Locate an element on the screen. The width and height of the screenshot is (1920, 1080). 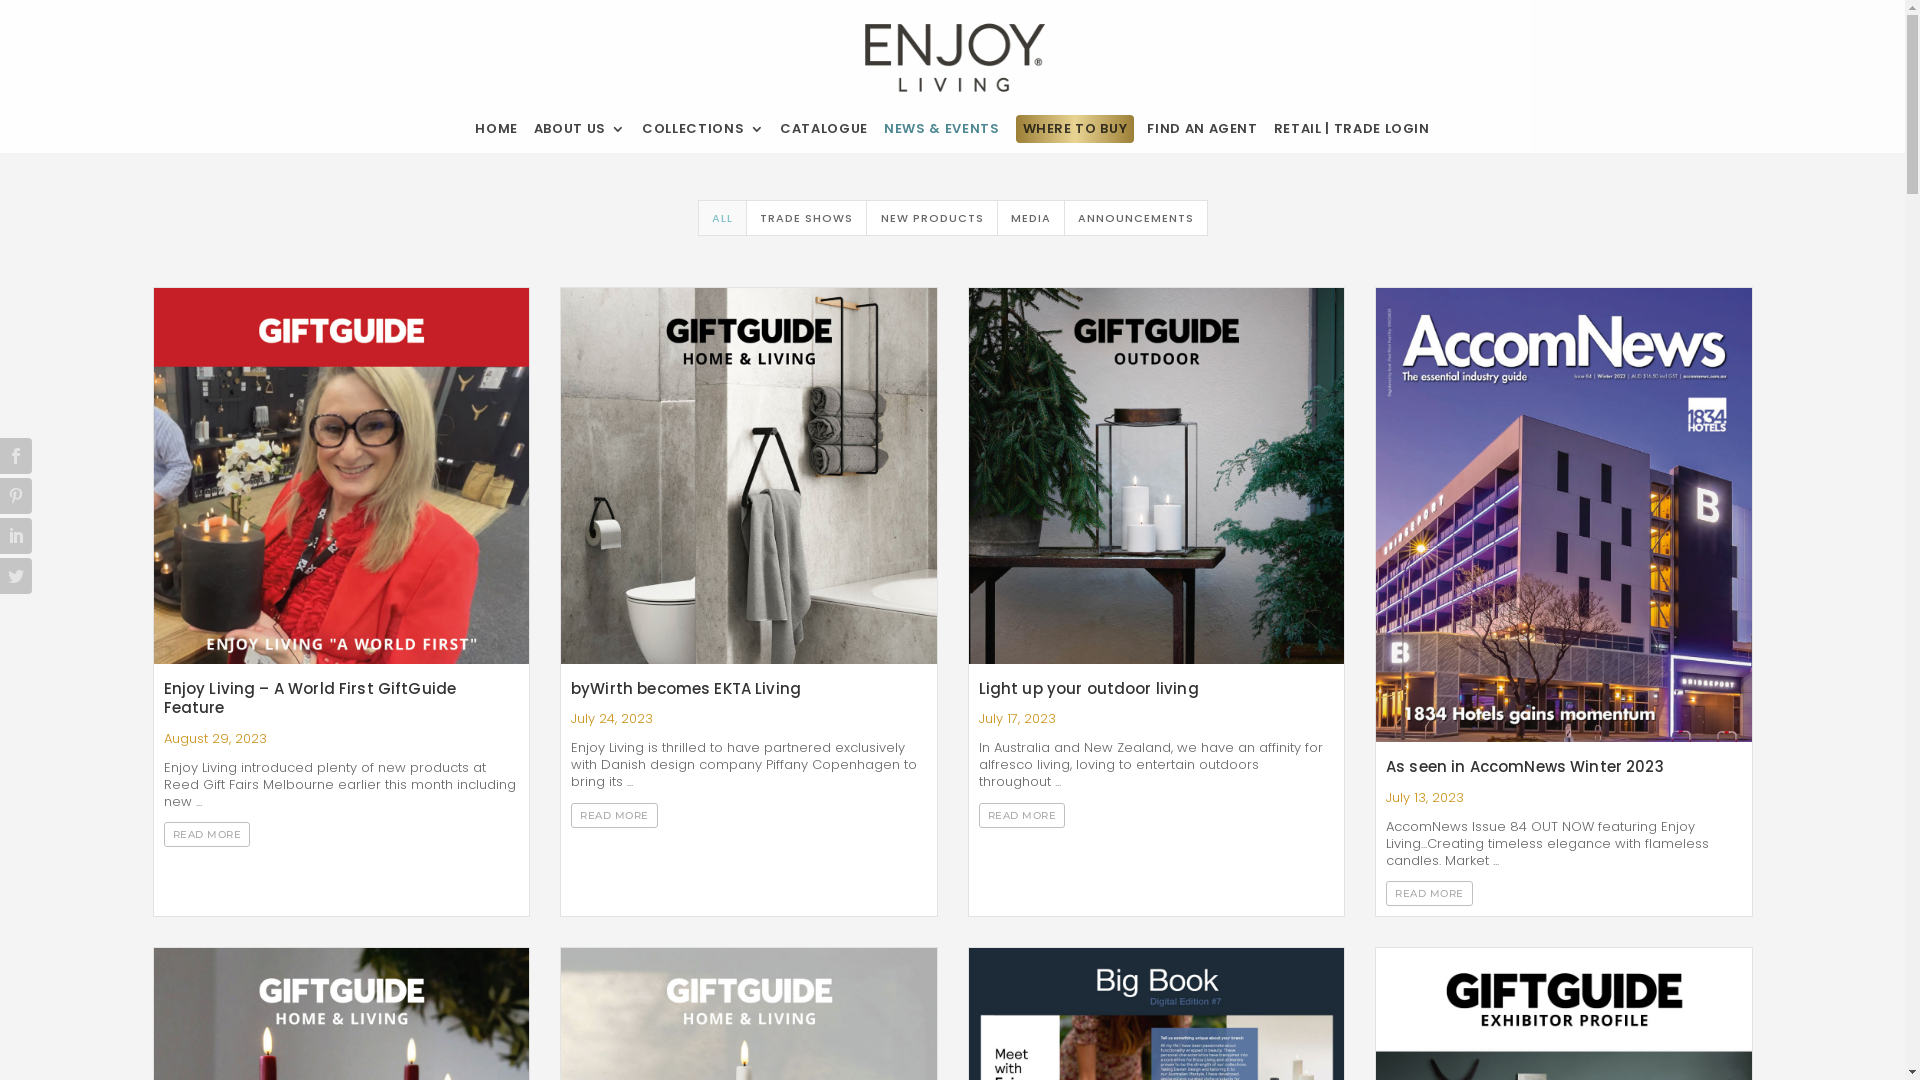
byWirth becomes EKTA Living is located at coordinates (686, 688).